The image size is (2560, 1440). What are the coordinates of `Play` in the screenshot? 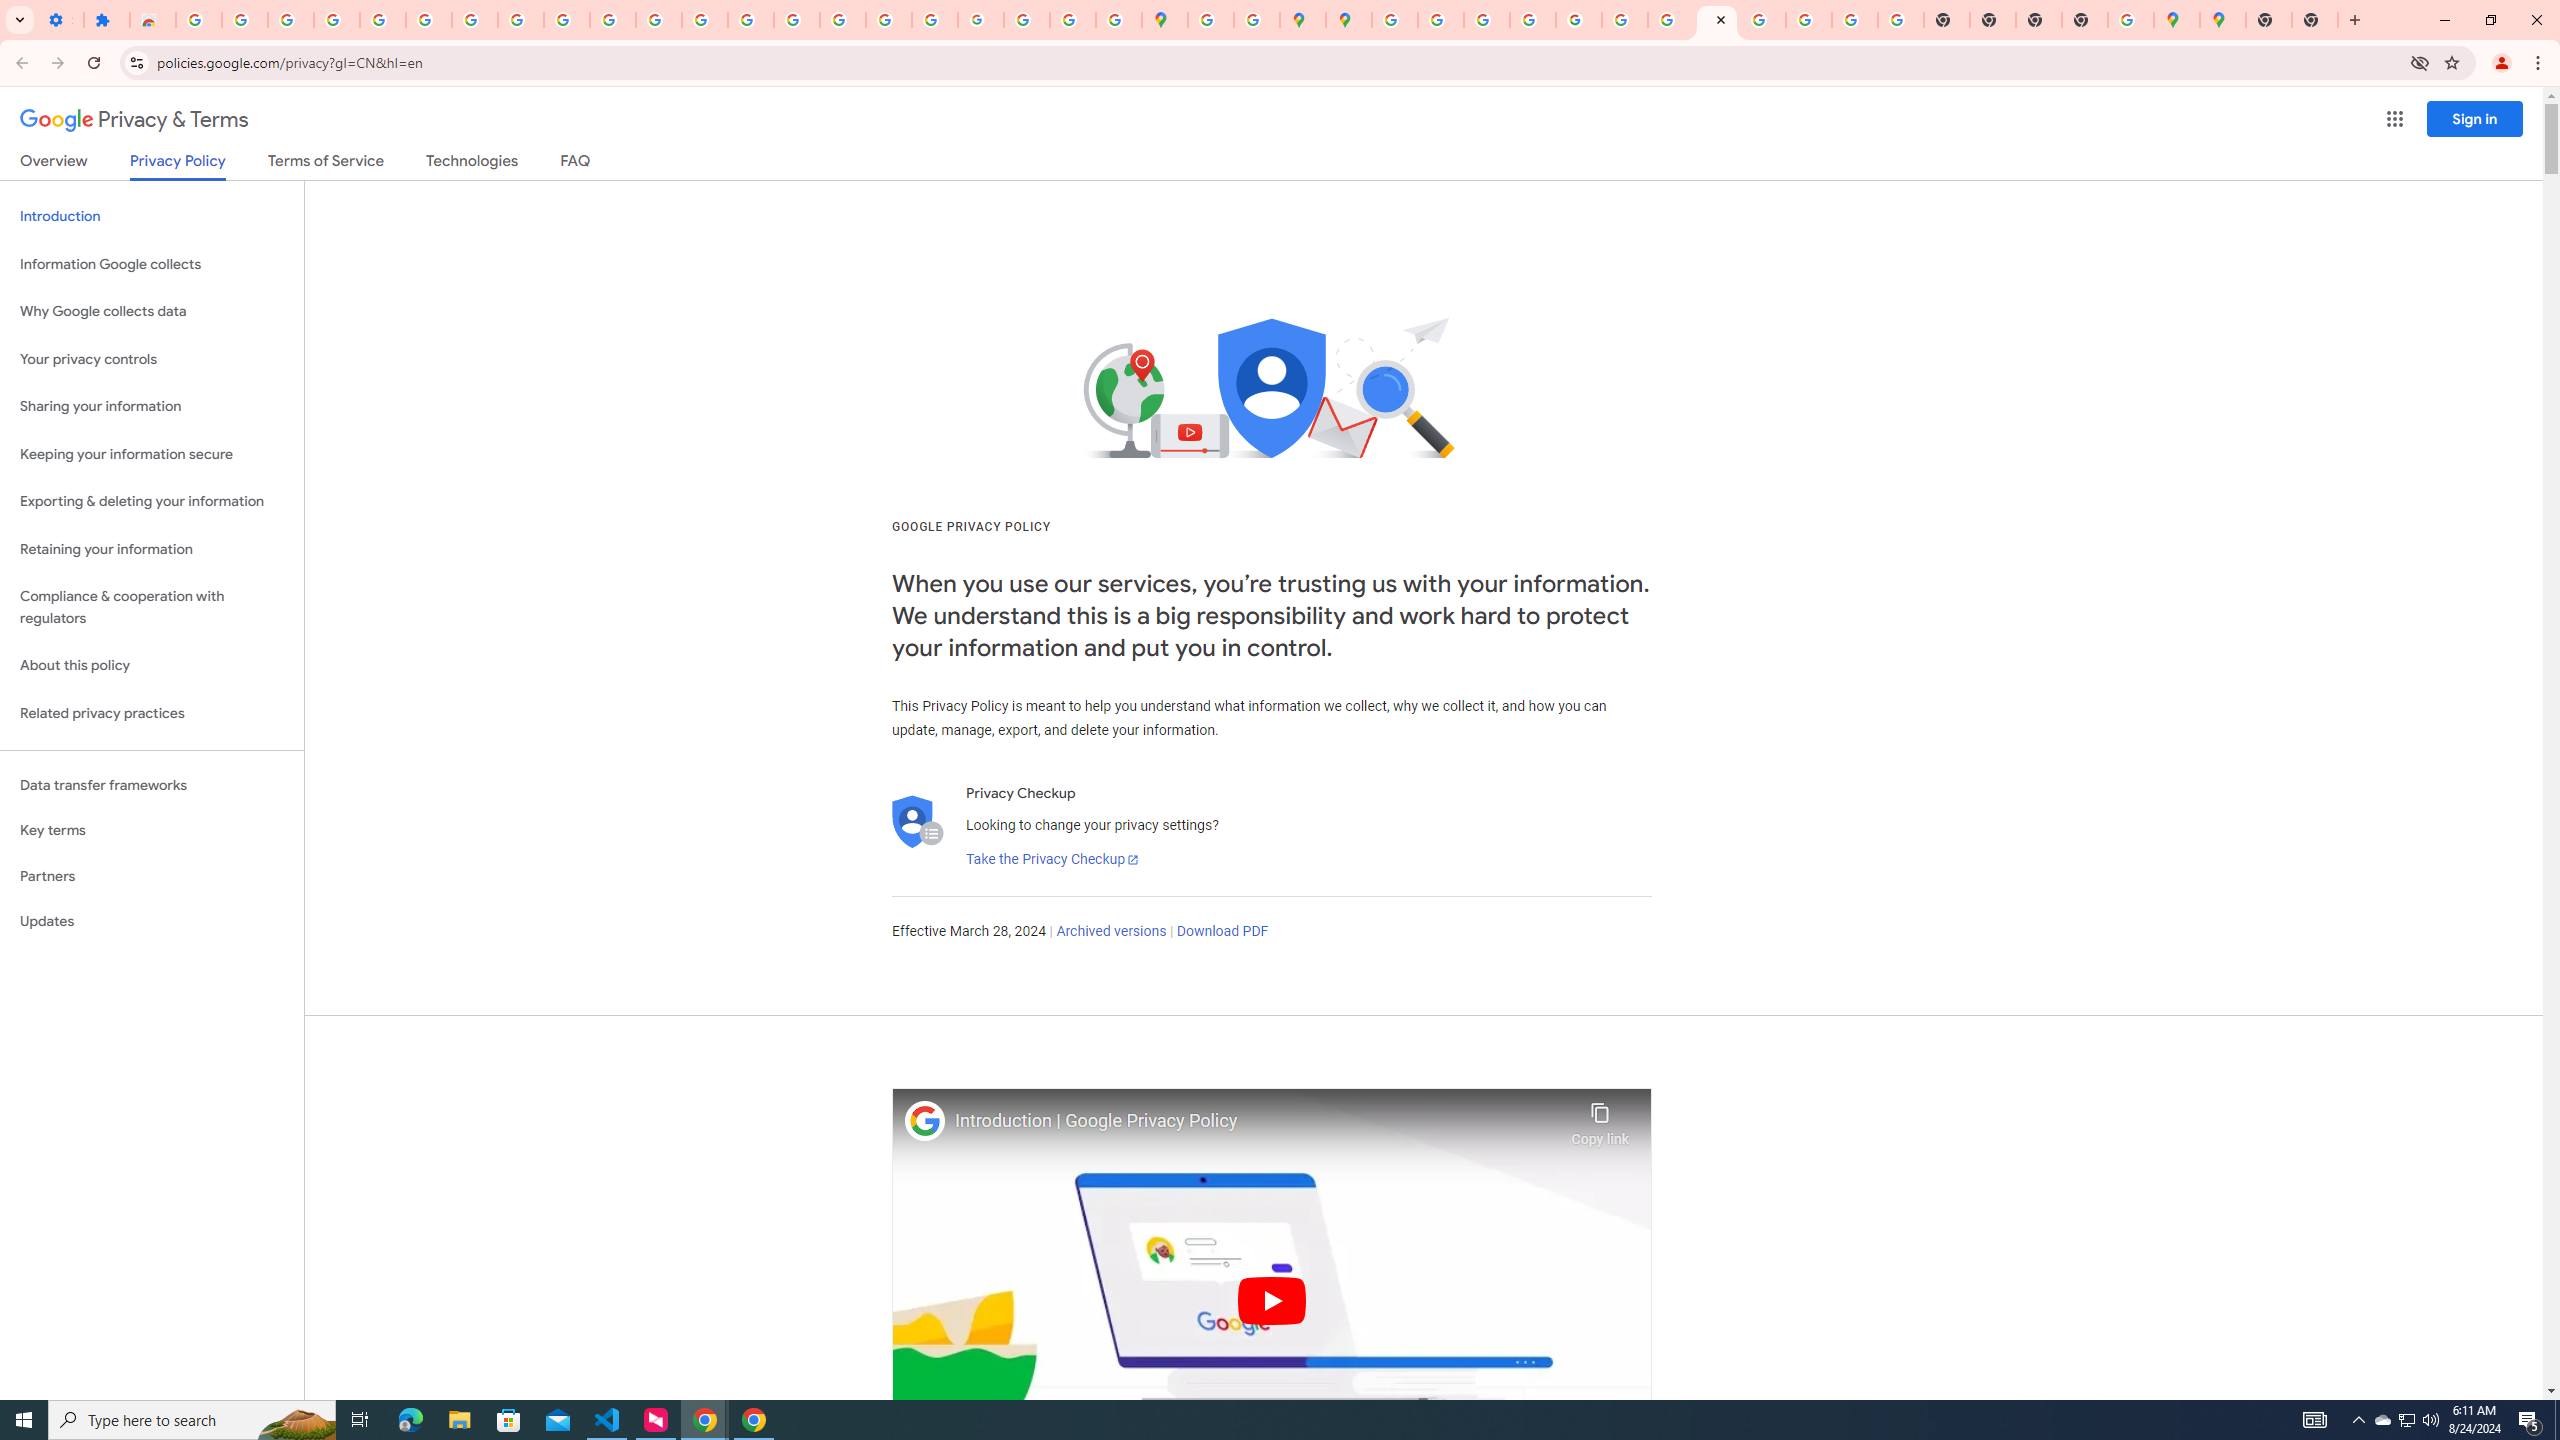 It's located at (1272, 1300).